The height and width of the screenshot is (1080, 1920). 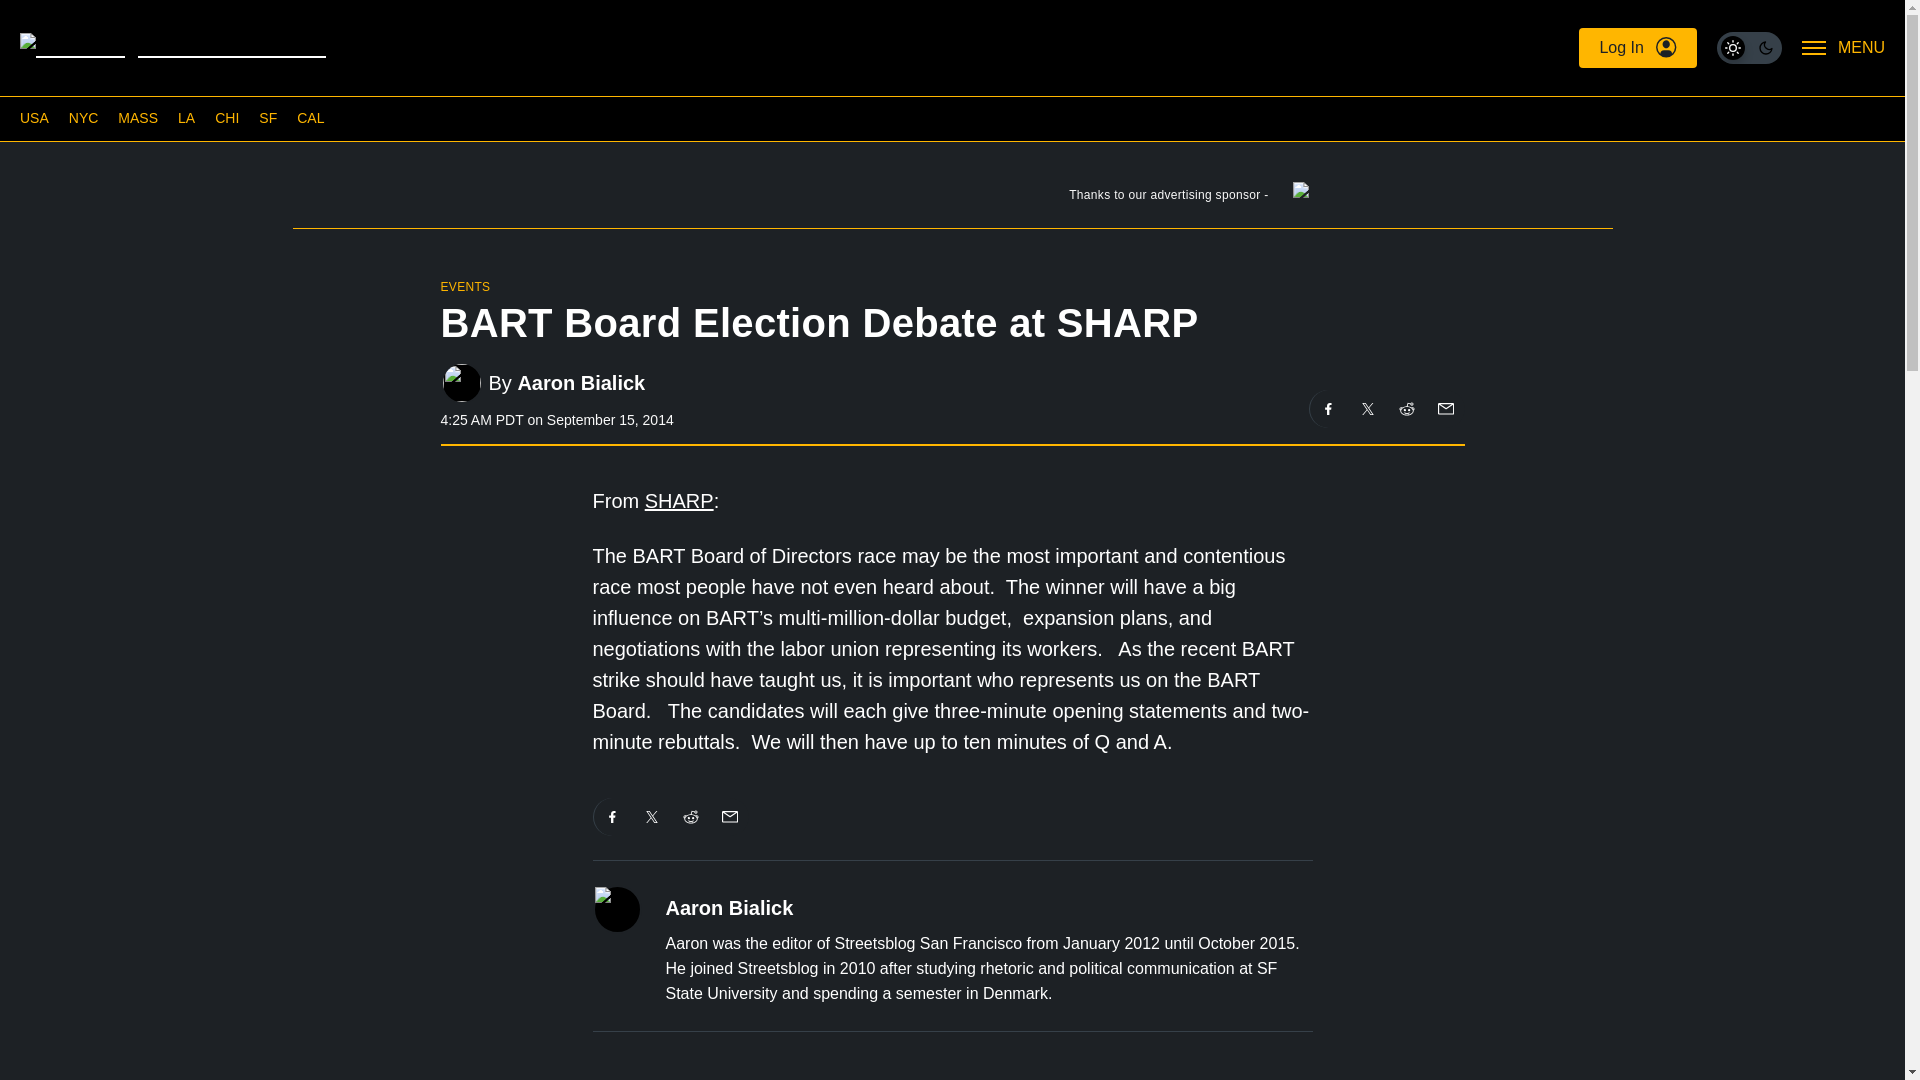 What do you see at coordinates (310, 118) in the screenshot?
I see `CAL` at bounding box center [310, 118].